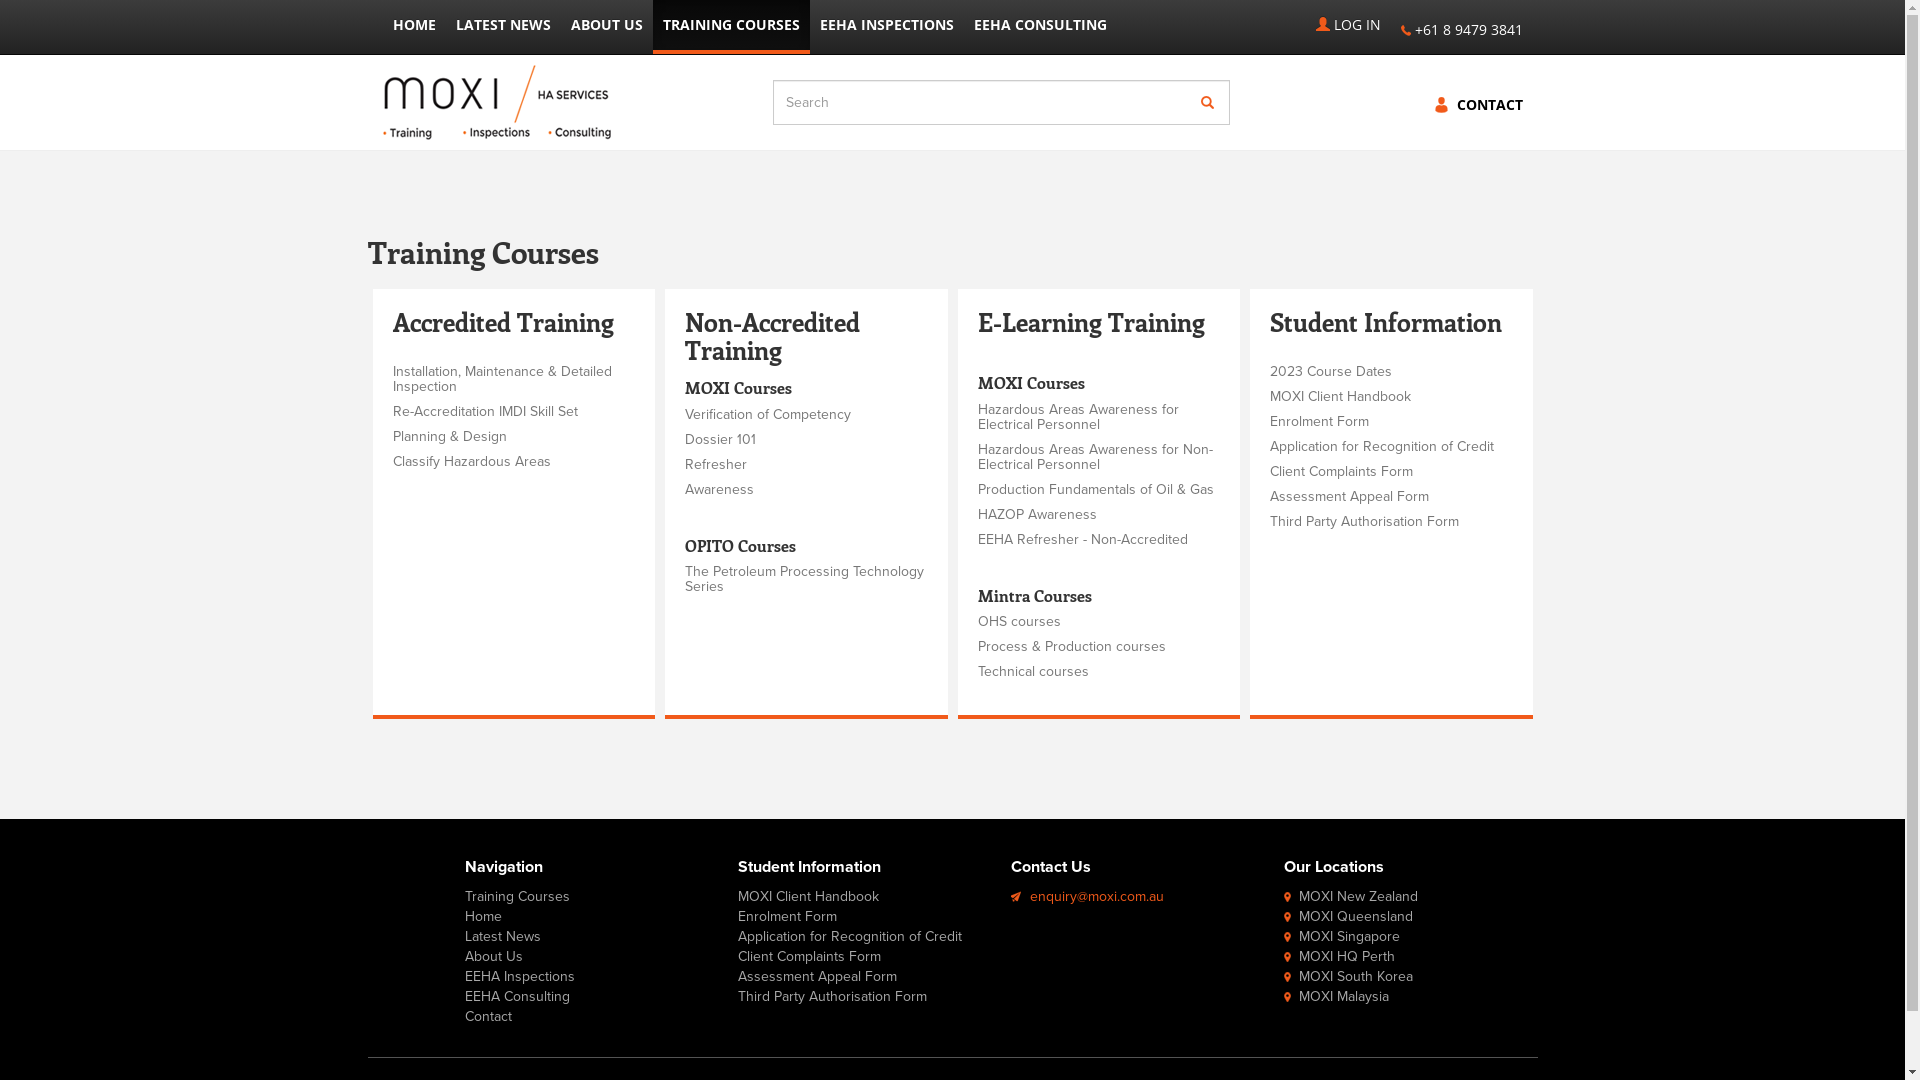  I want to click on EEHA Refresher - Non-Accredited, so click(1083, 540).